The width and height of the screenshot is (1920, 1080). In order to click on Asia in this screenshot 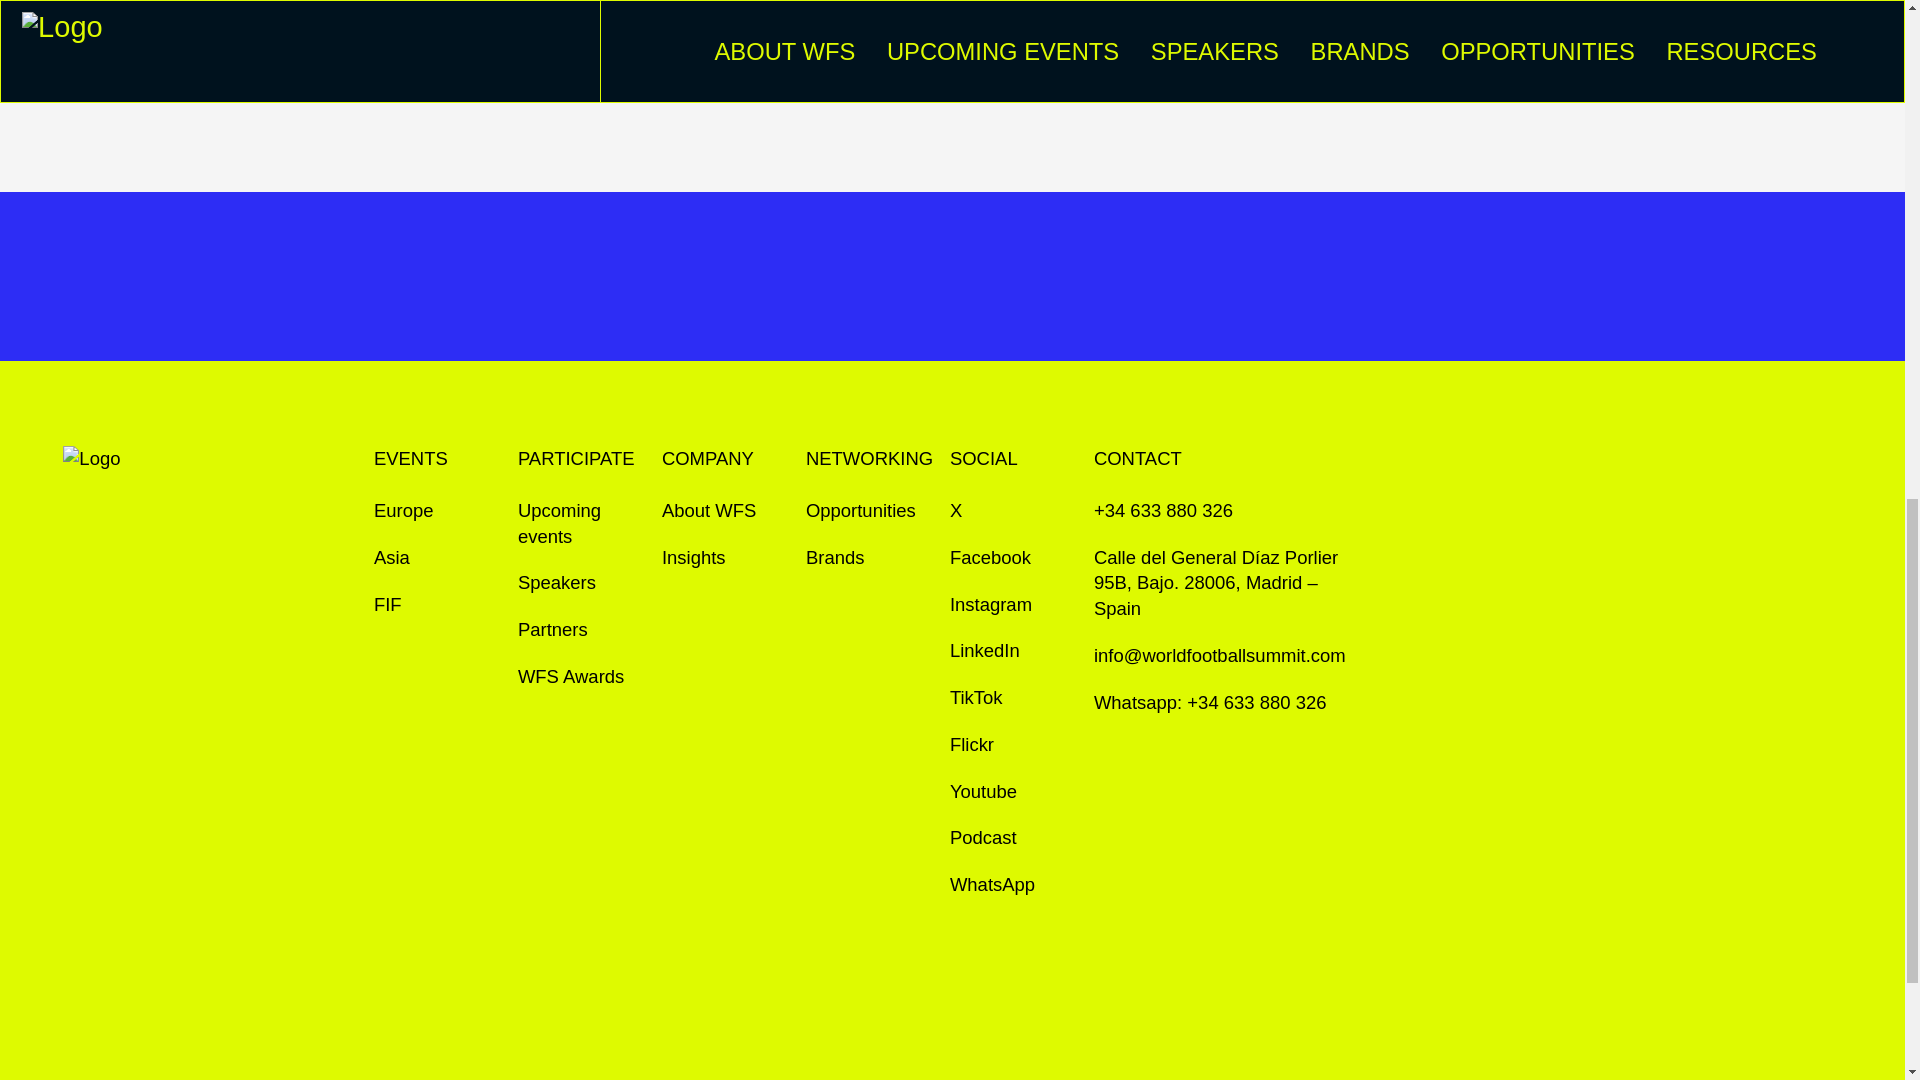, I will do `click(392, 558)`.